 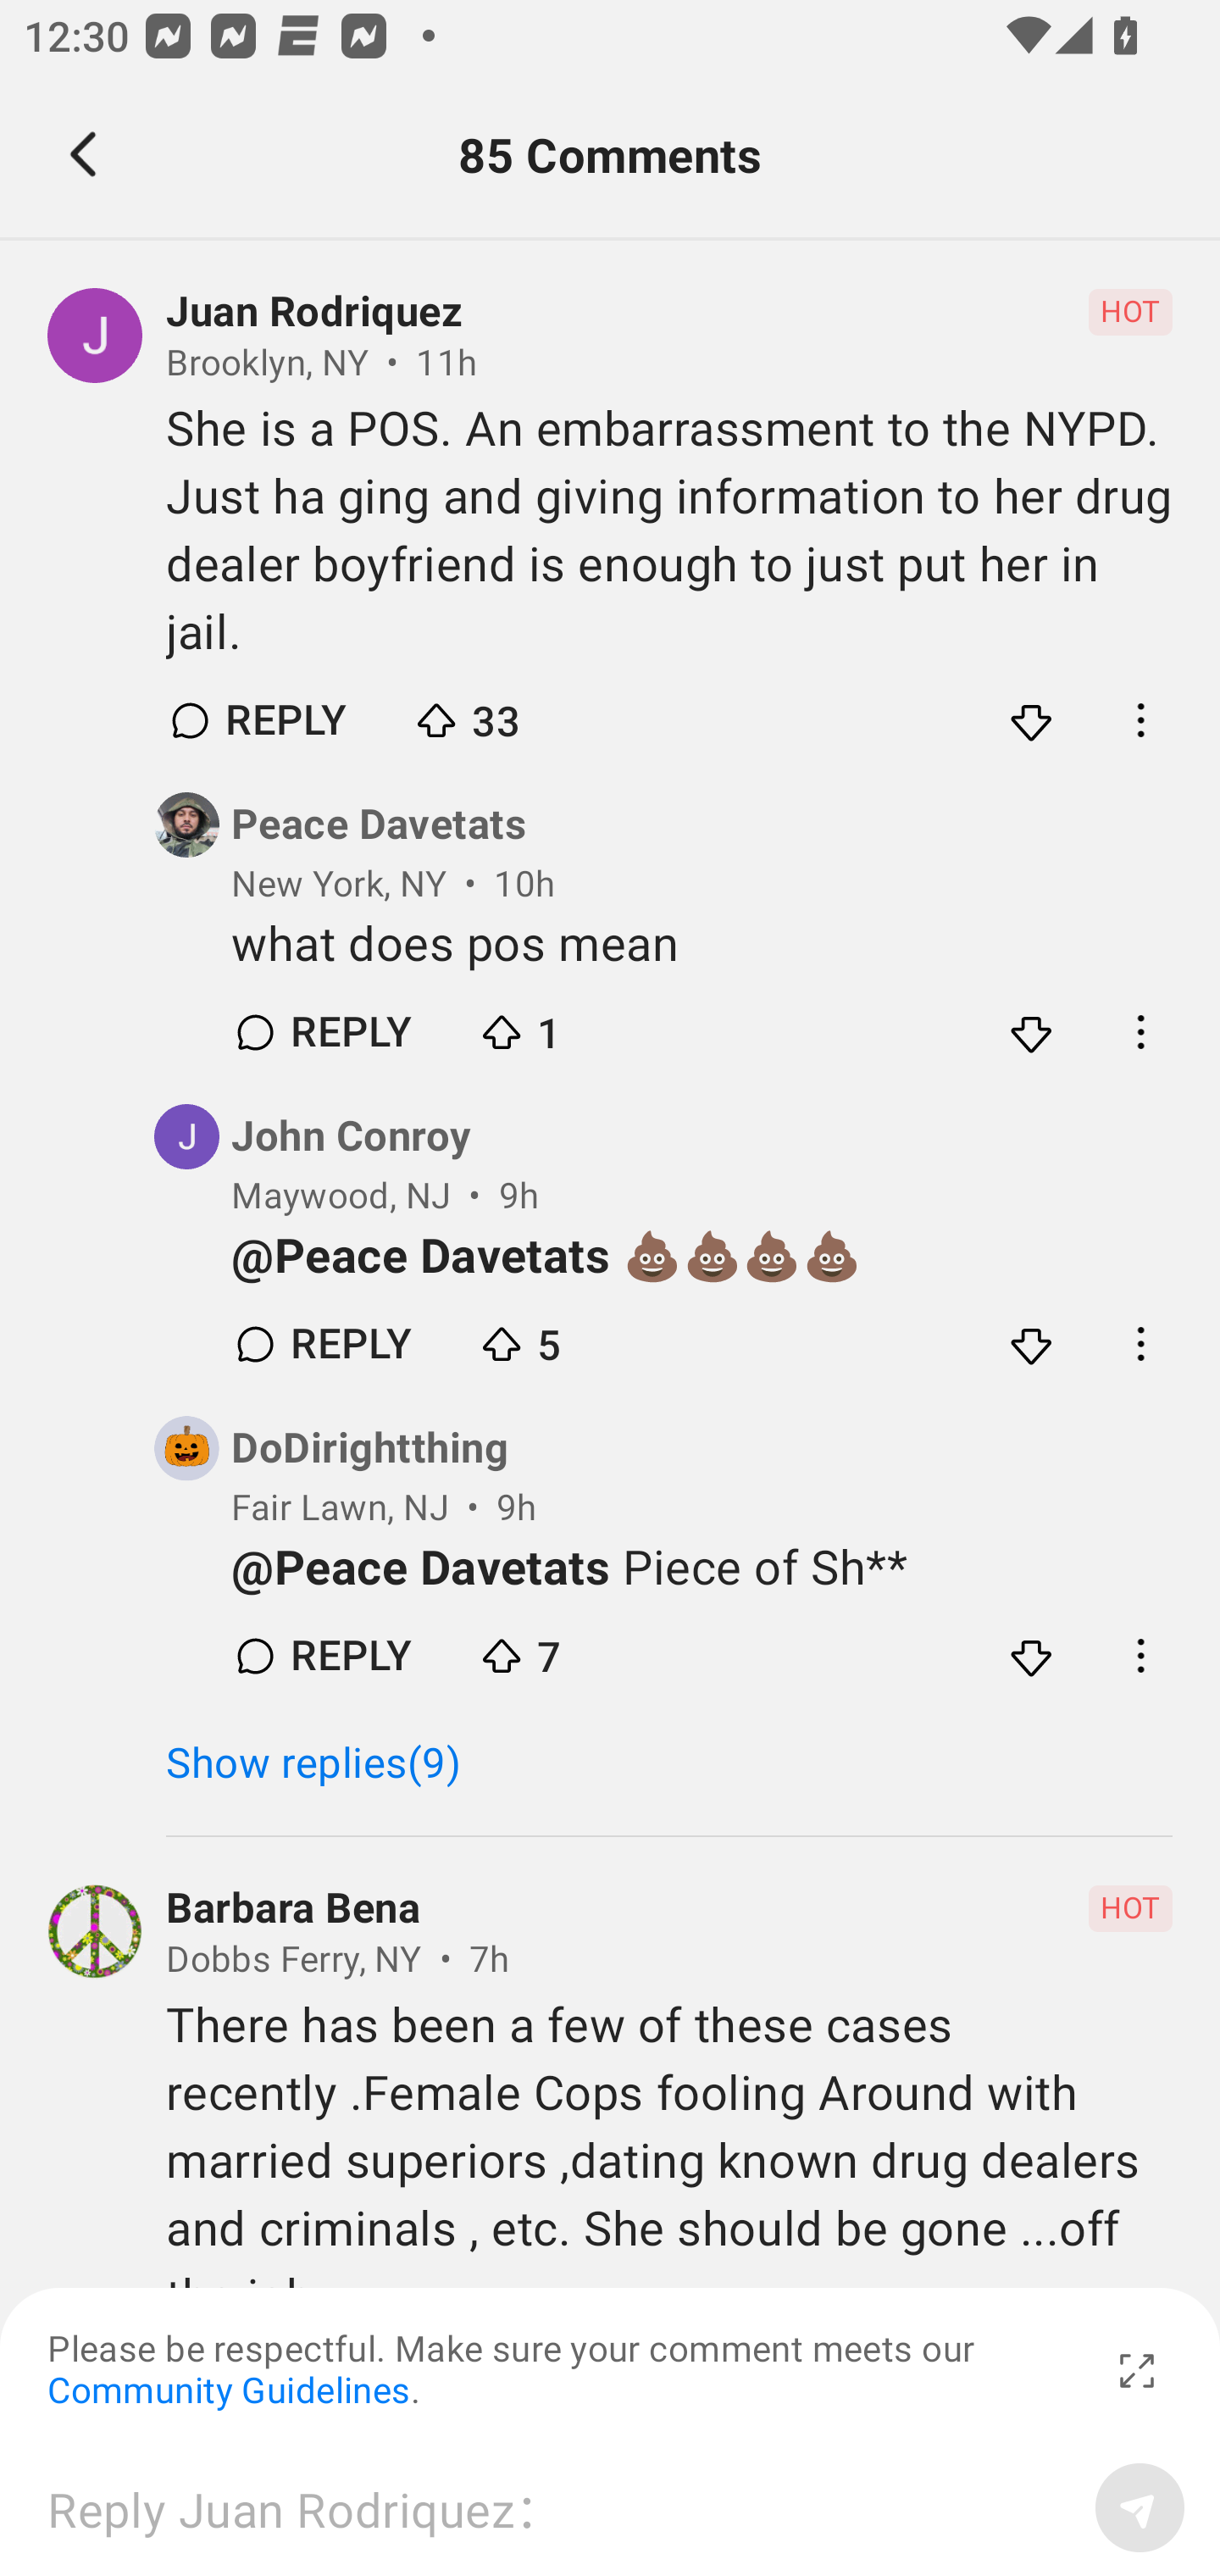 What do you see at coordinates (559, 2507) in the screenshot?
I see `Reply Juan Rodriquez：` at bounding box center [559, 2507].